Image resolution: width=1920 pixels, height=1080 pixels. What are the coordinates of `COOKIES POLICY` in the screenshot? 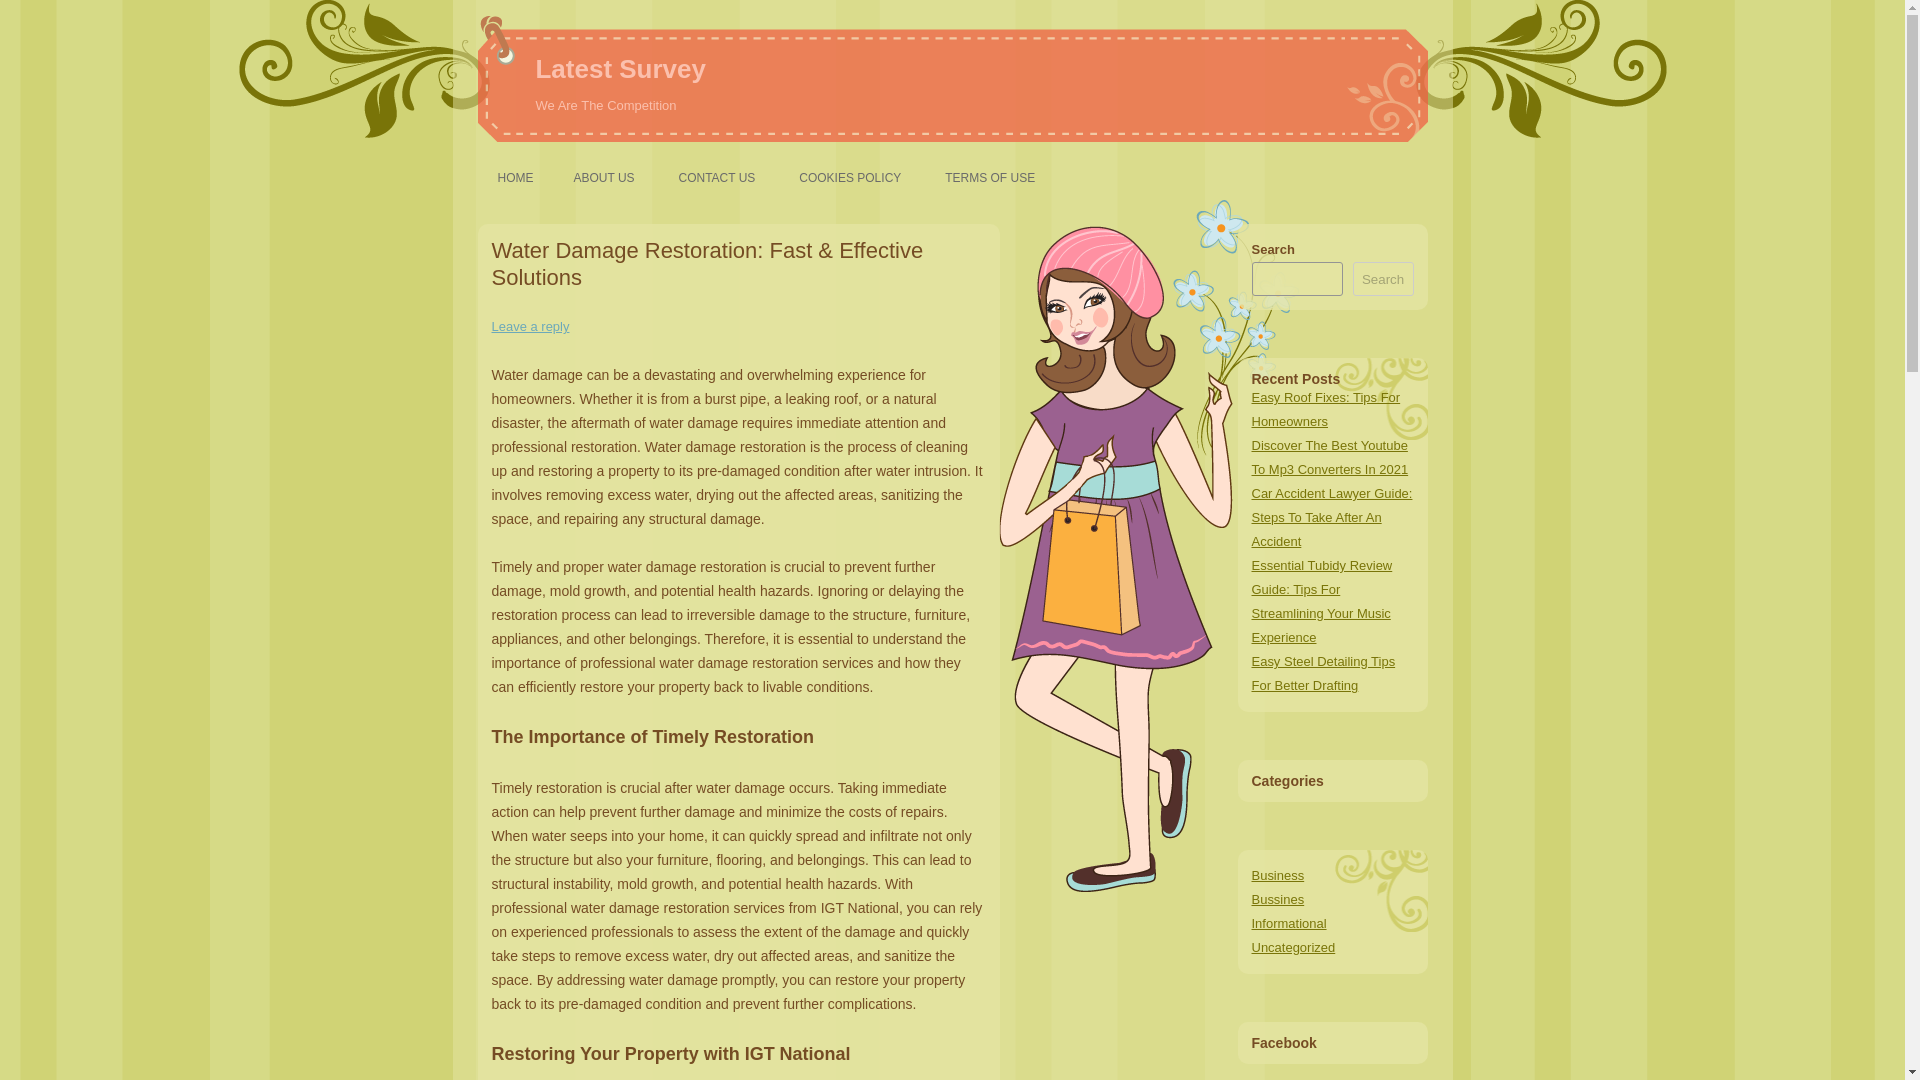 It's located at (849, 177).